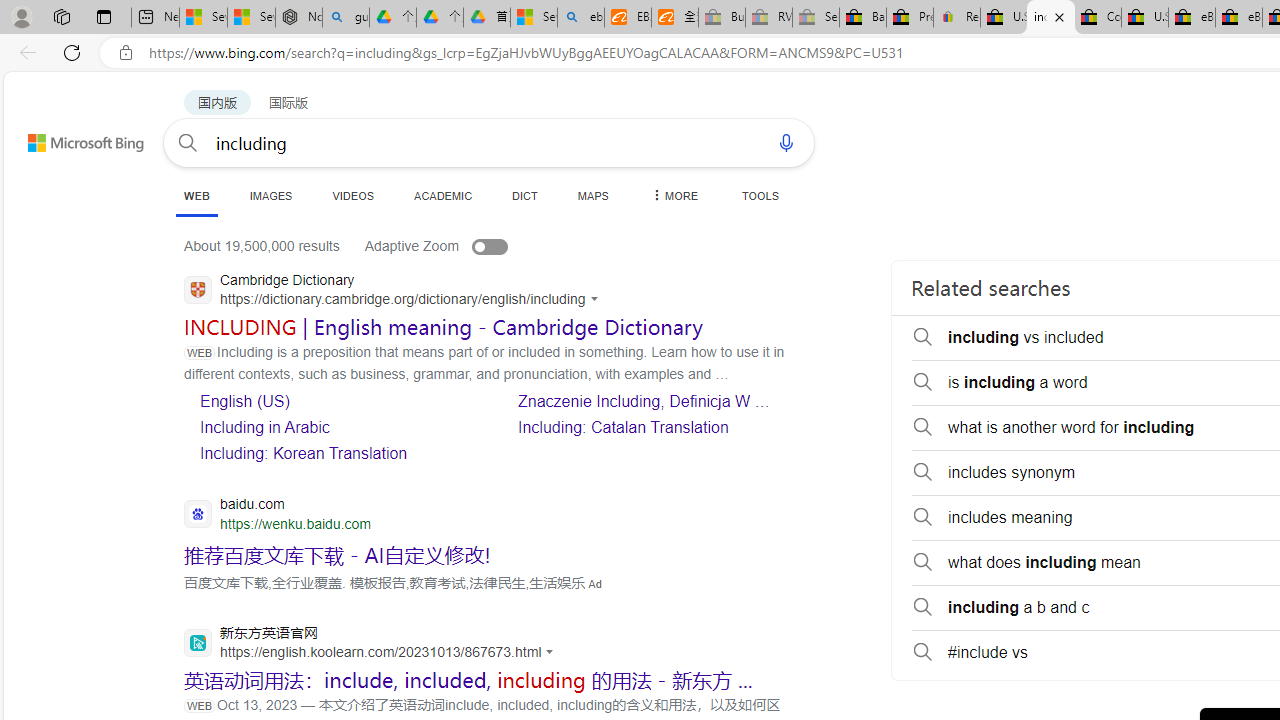  I want to click on Baby Keepsakes & Announcements for sale | eBay, so click(862, 18).